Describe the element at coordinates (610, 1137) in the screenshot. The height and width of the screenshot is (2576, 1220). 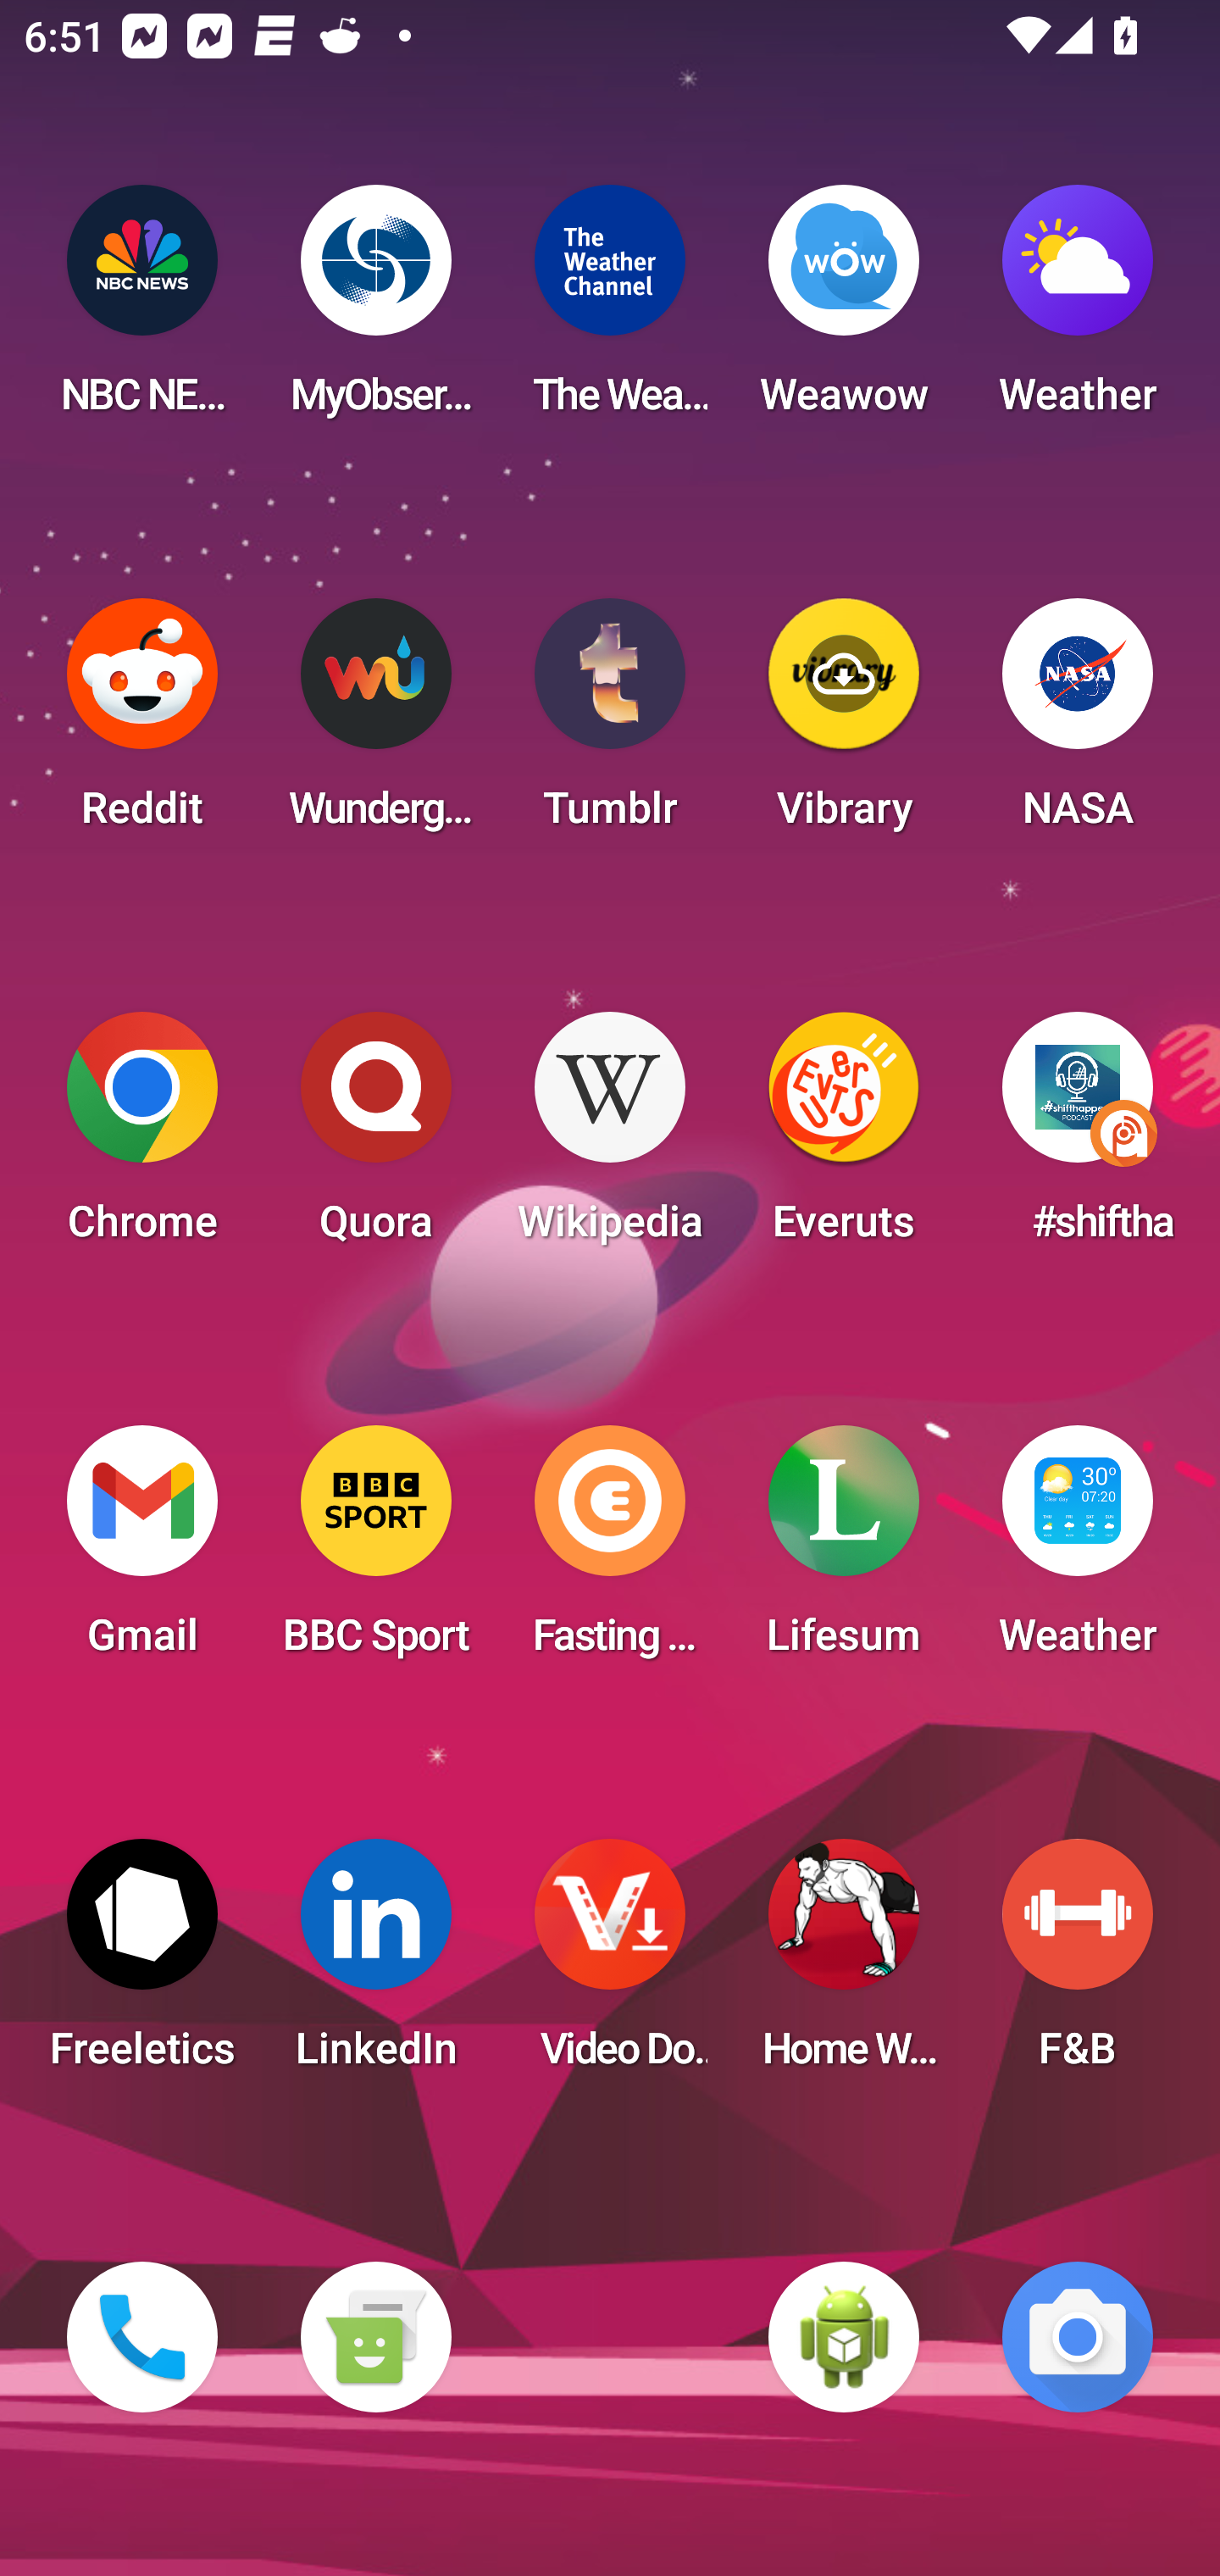
I see `Wikipedia` at that location.